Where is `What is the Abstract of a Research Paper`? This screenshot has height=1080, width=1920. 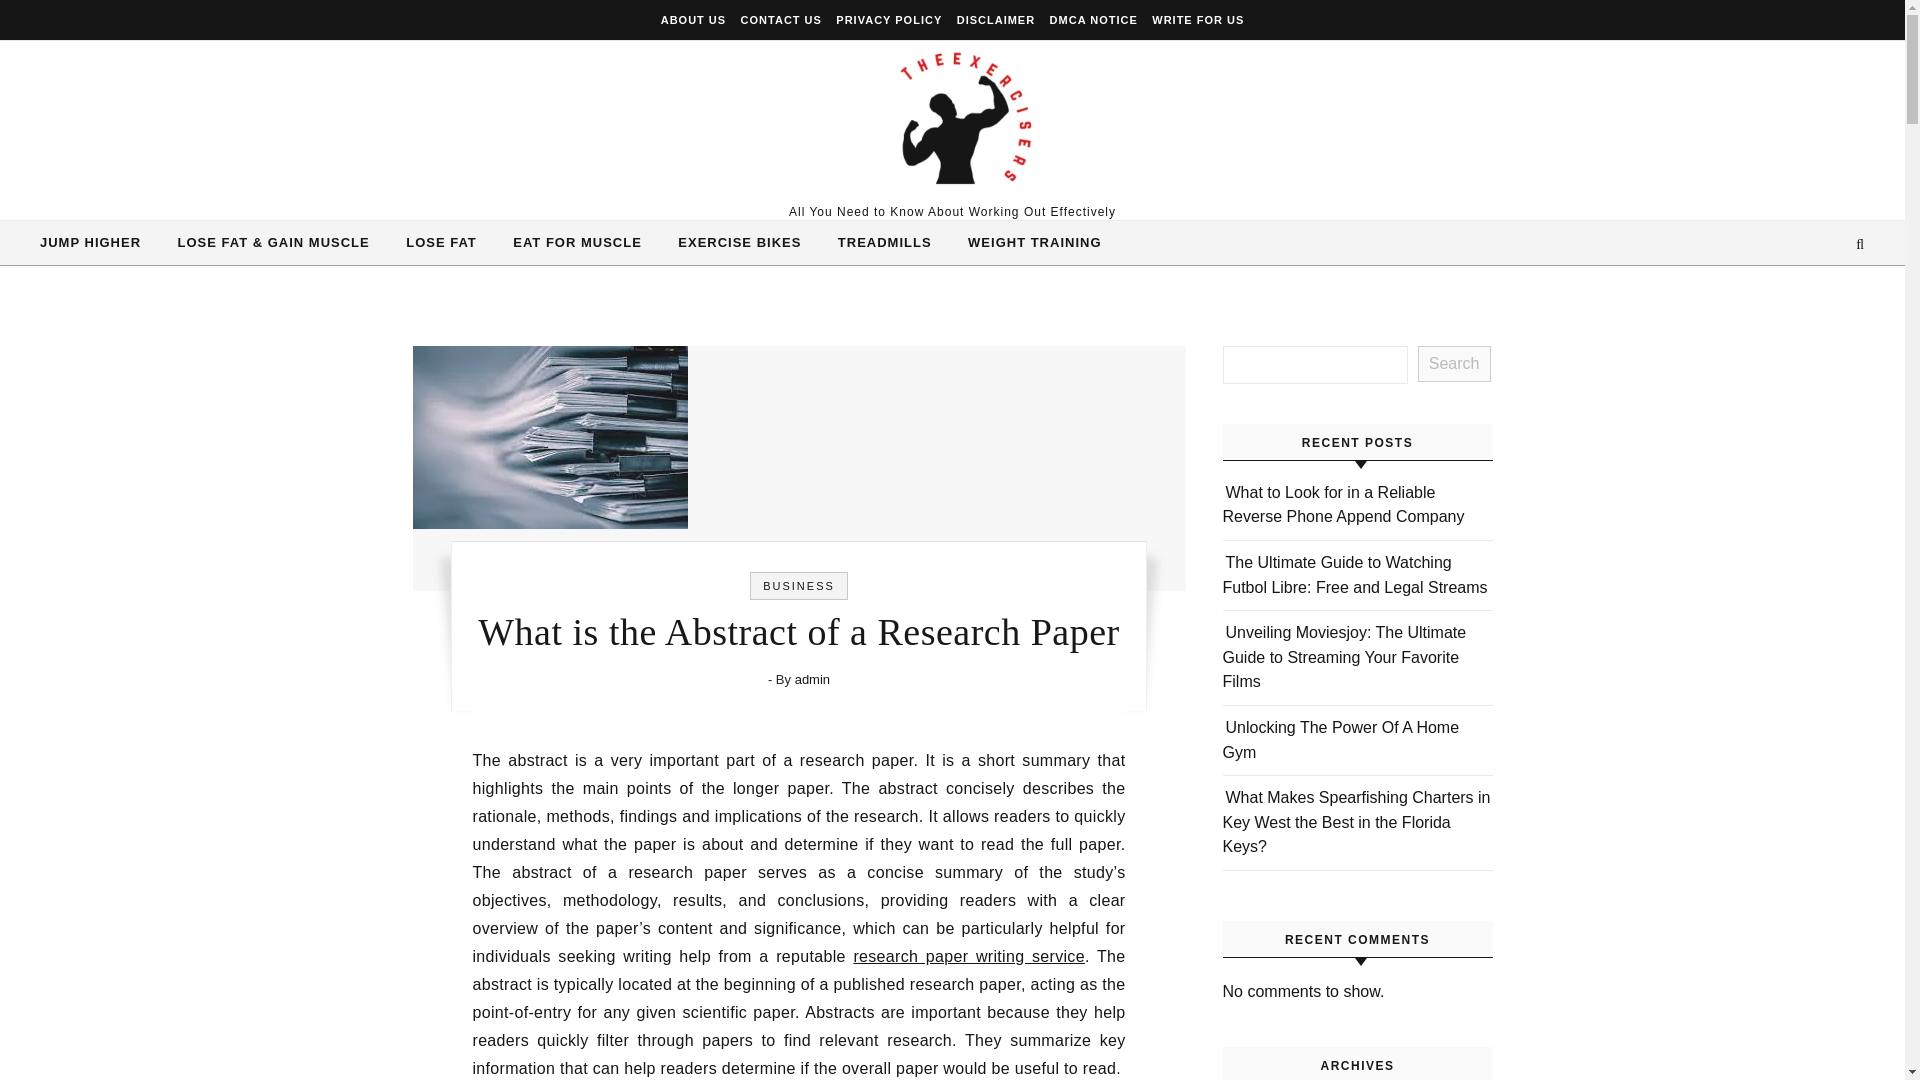 What is the Abstract of a Research Paper is located at coordinates (550, 437).